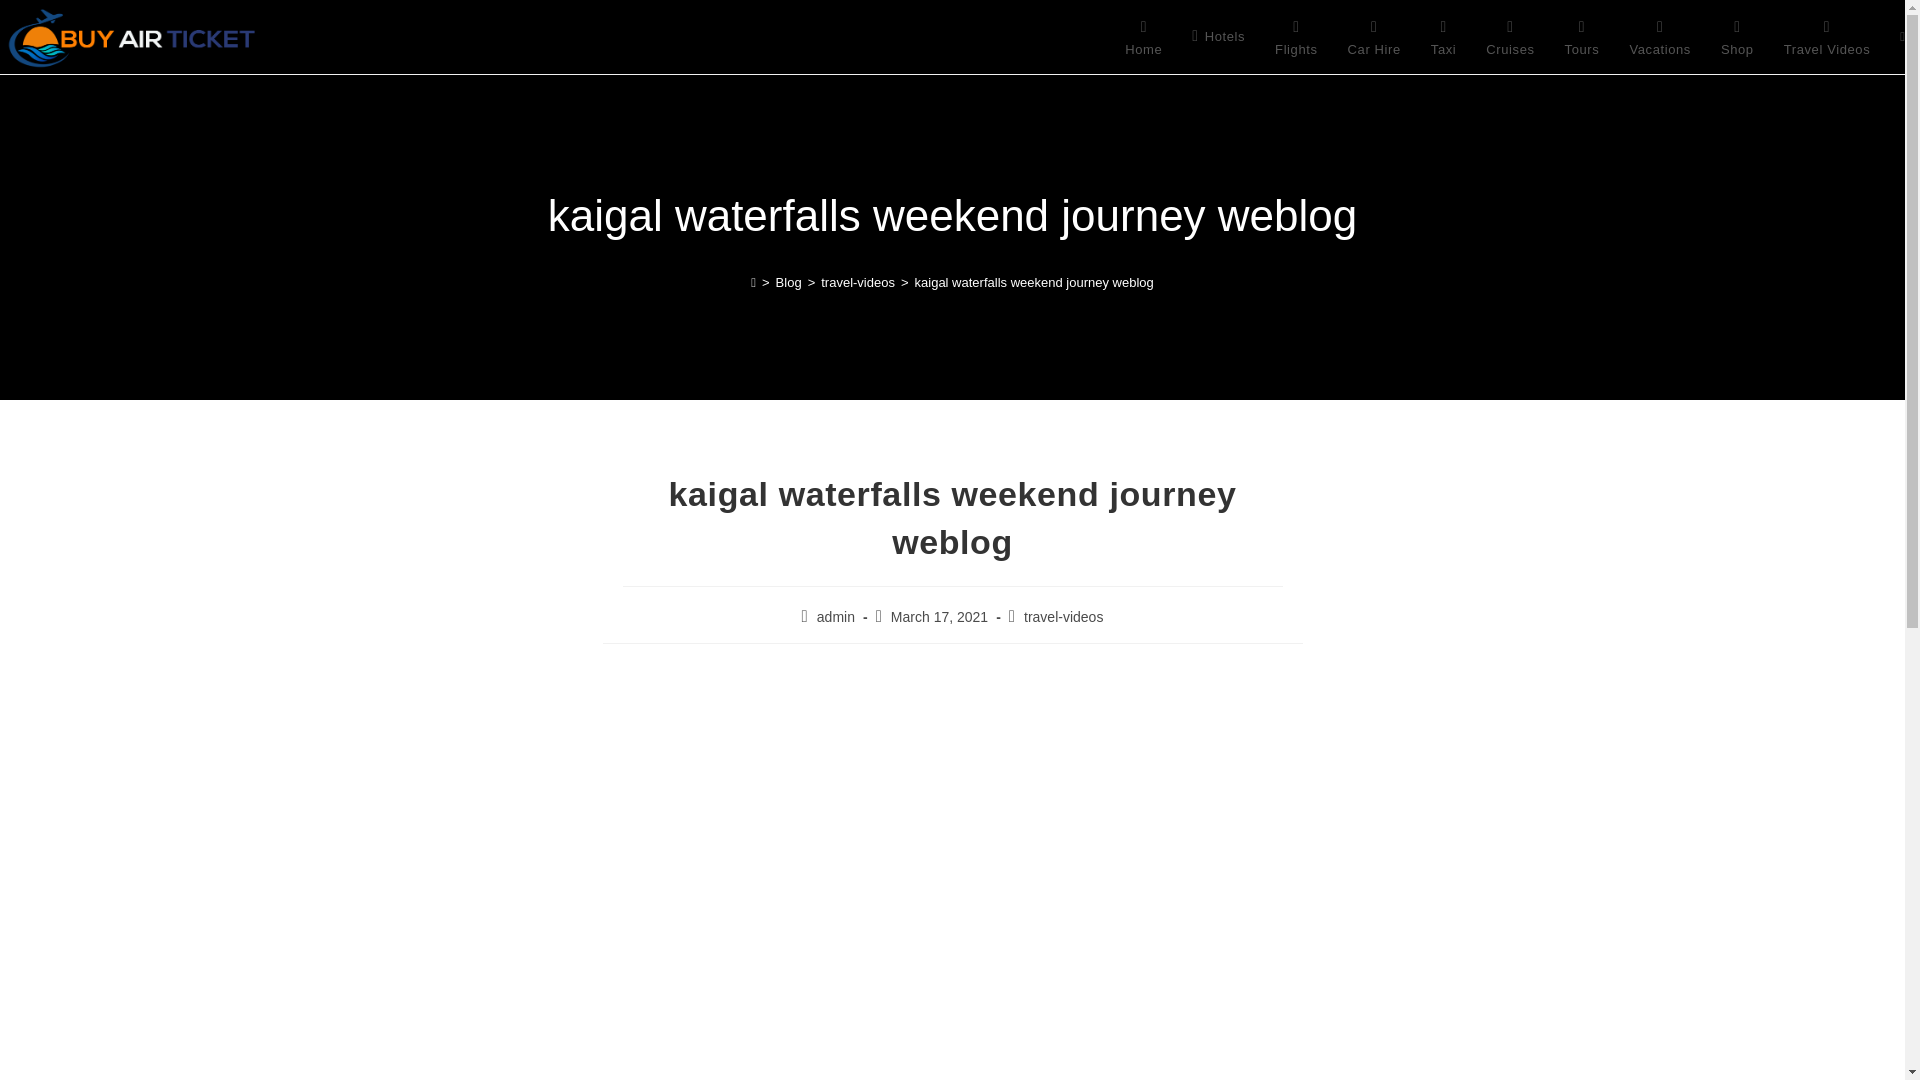  I want to click on Travel Videos, so click(1826, 37).